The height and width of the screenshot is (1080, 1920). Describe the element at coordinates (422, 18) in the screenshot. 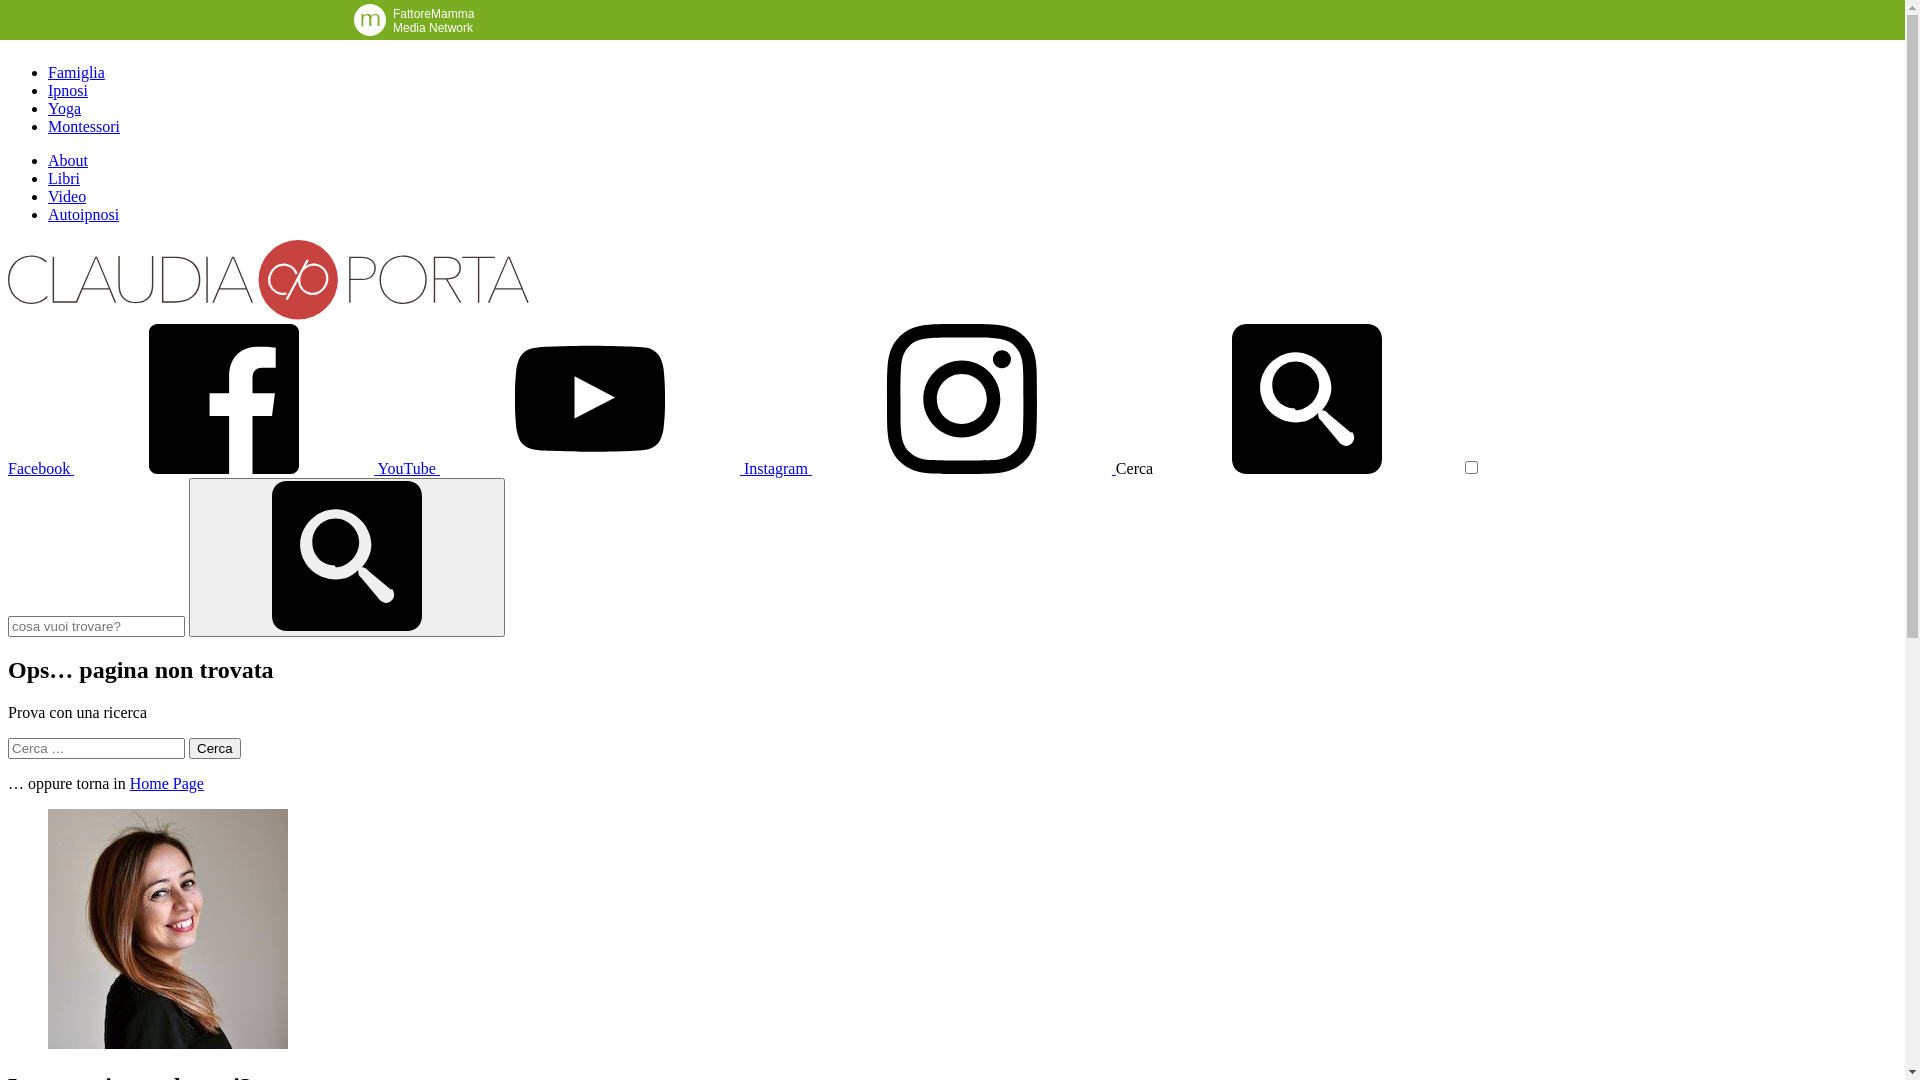

I see `FattoreMammaMedia Network` at that location.